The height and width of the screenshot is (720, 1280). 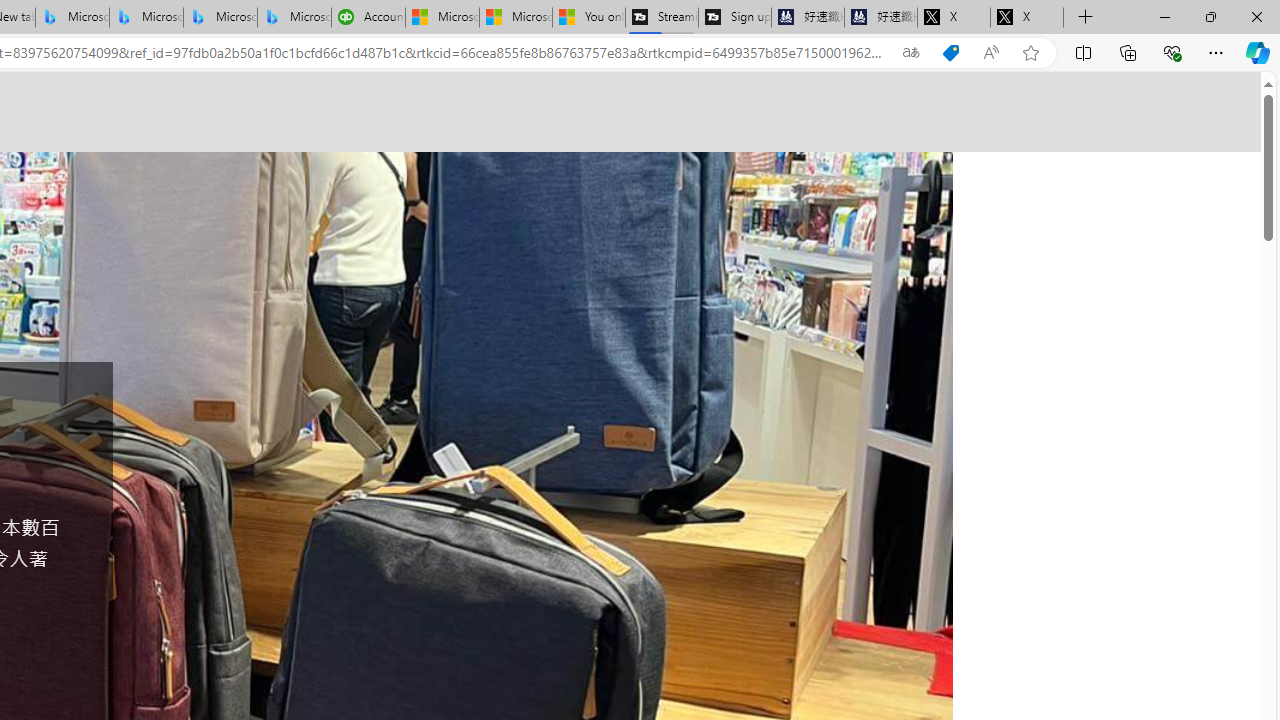 I want to click on Read aloud this page (Ctrl+Shift+U), so click(x=991, y=53).